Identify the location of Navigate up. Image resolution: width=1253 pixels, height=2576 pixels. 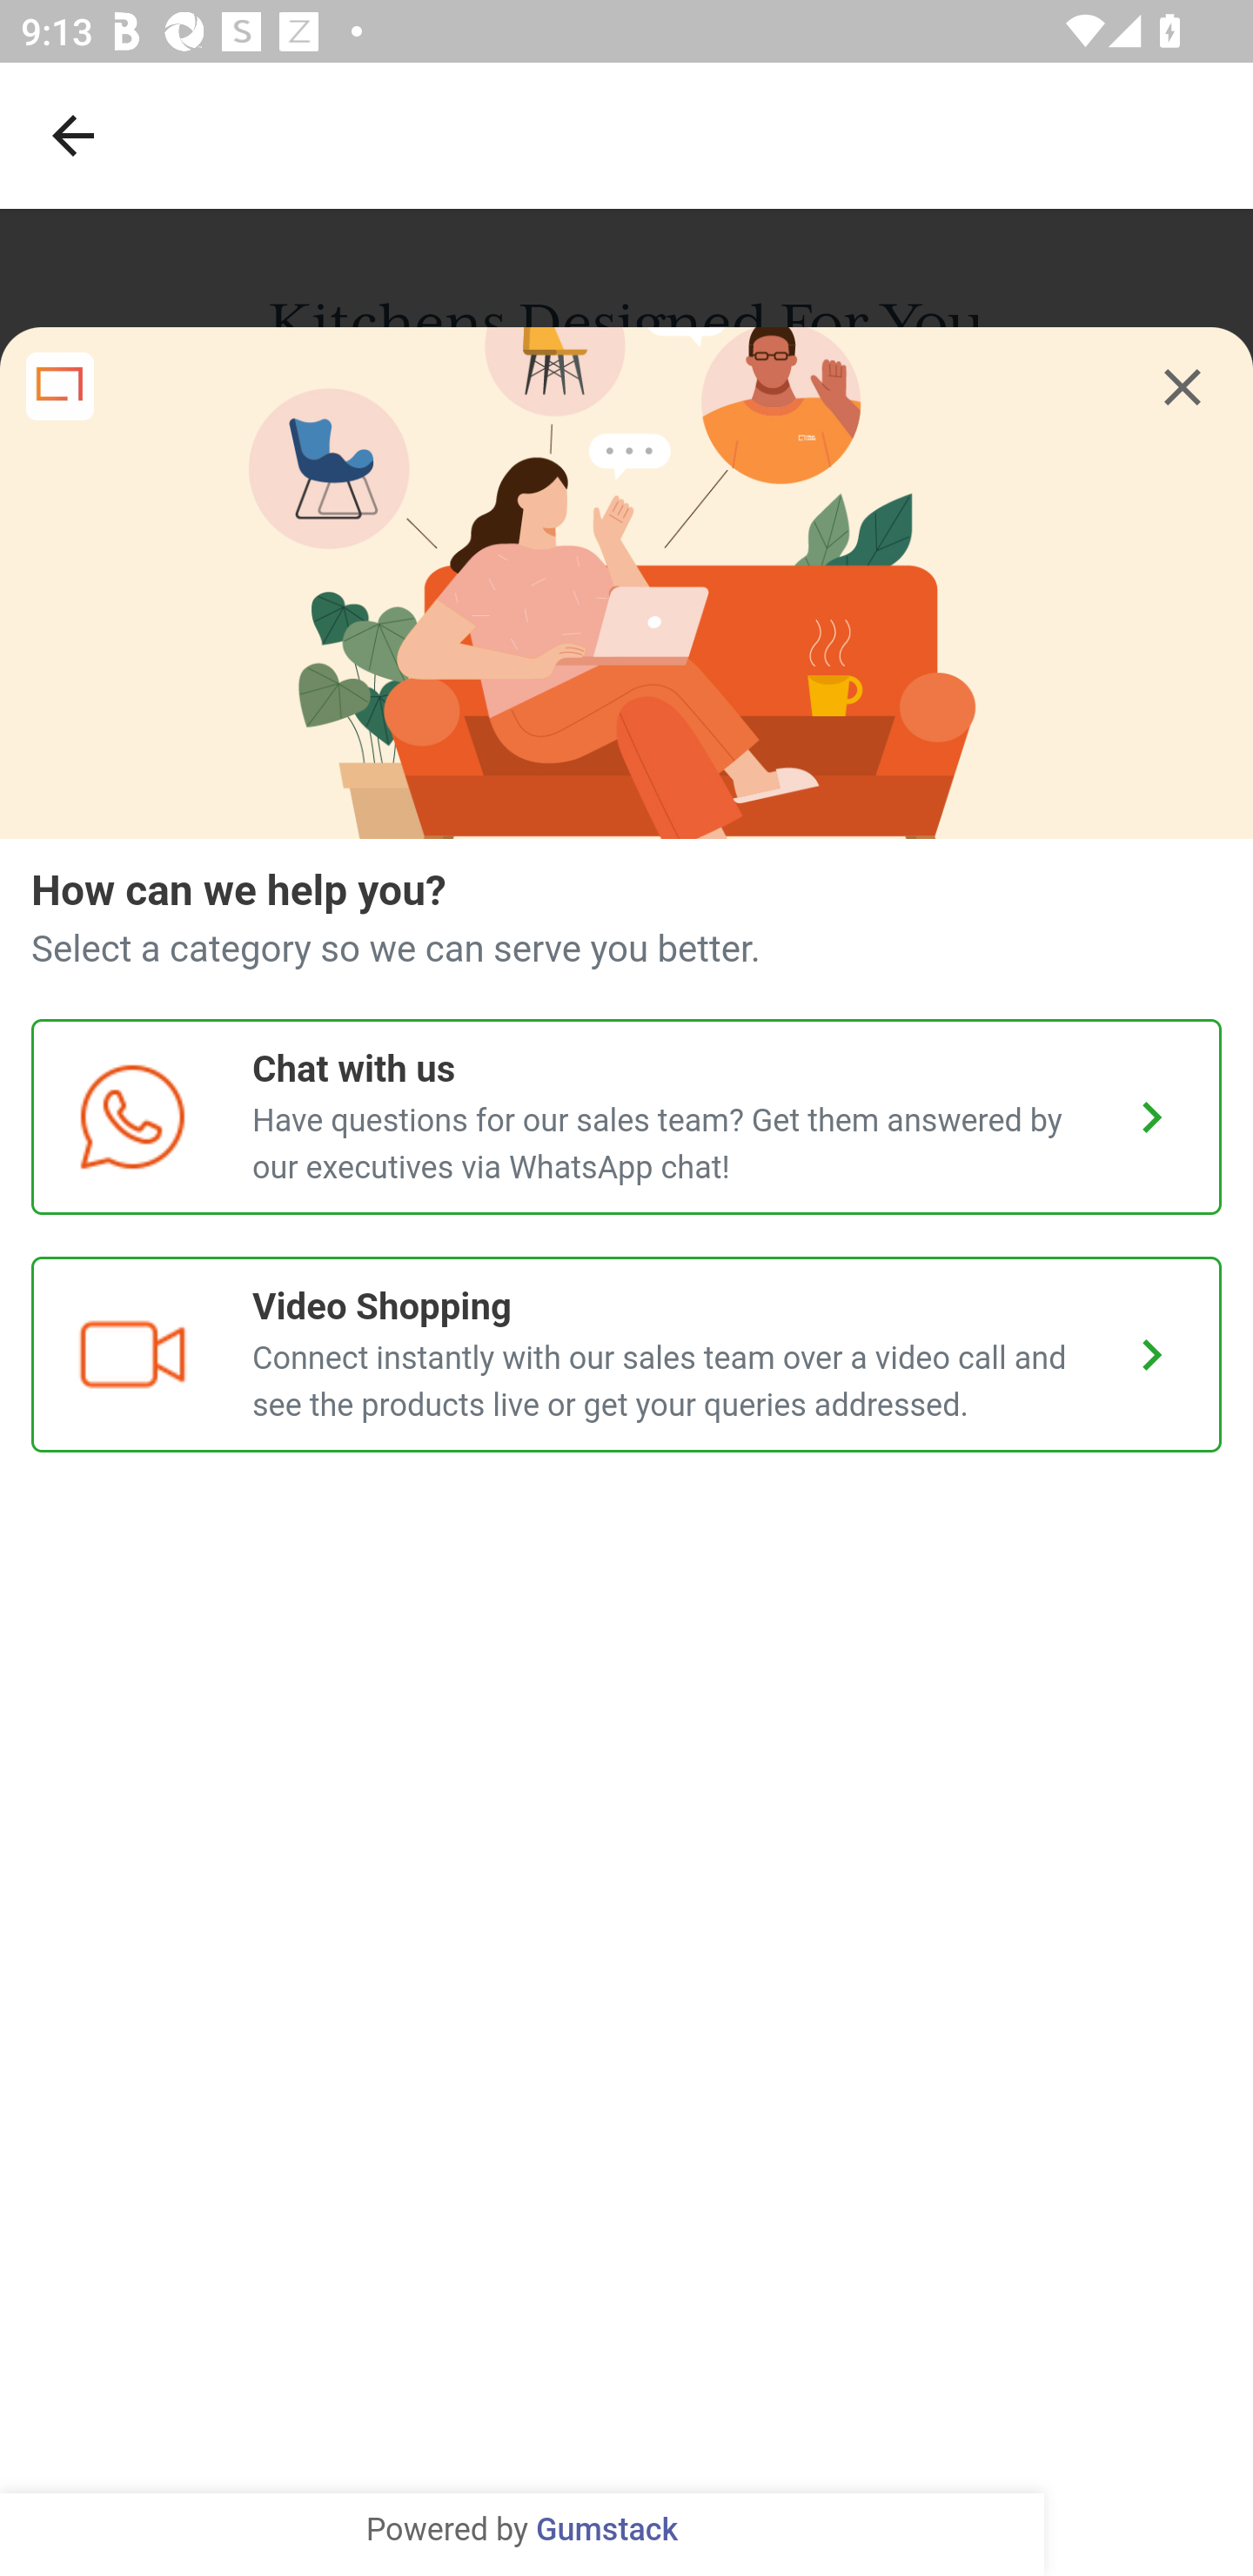
(73, 135).